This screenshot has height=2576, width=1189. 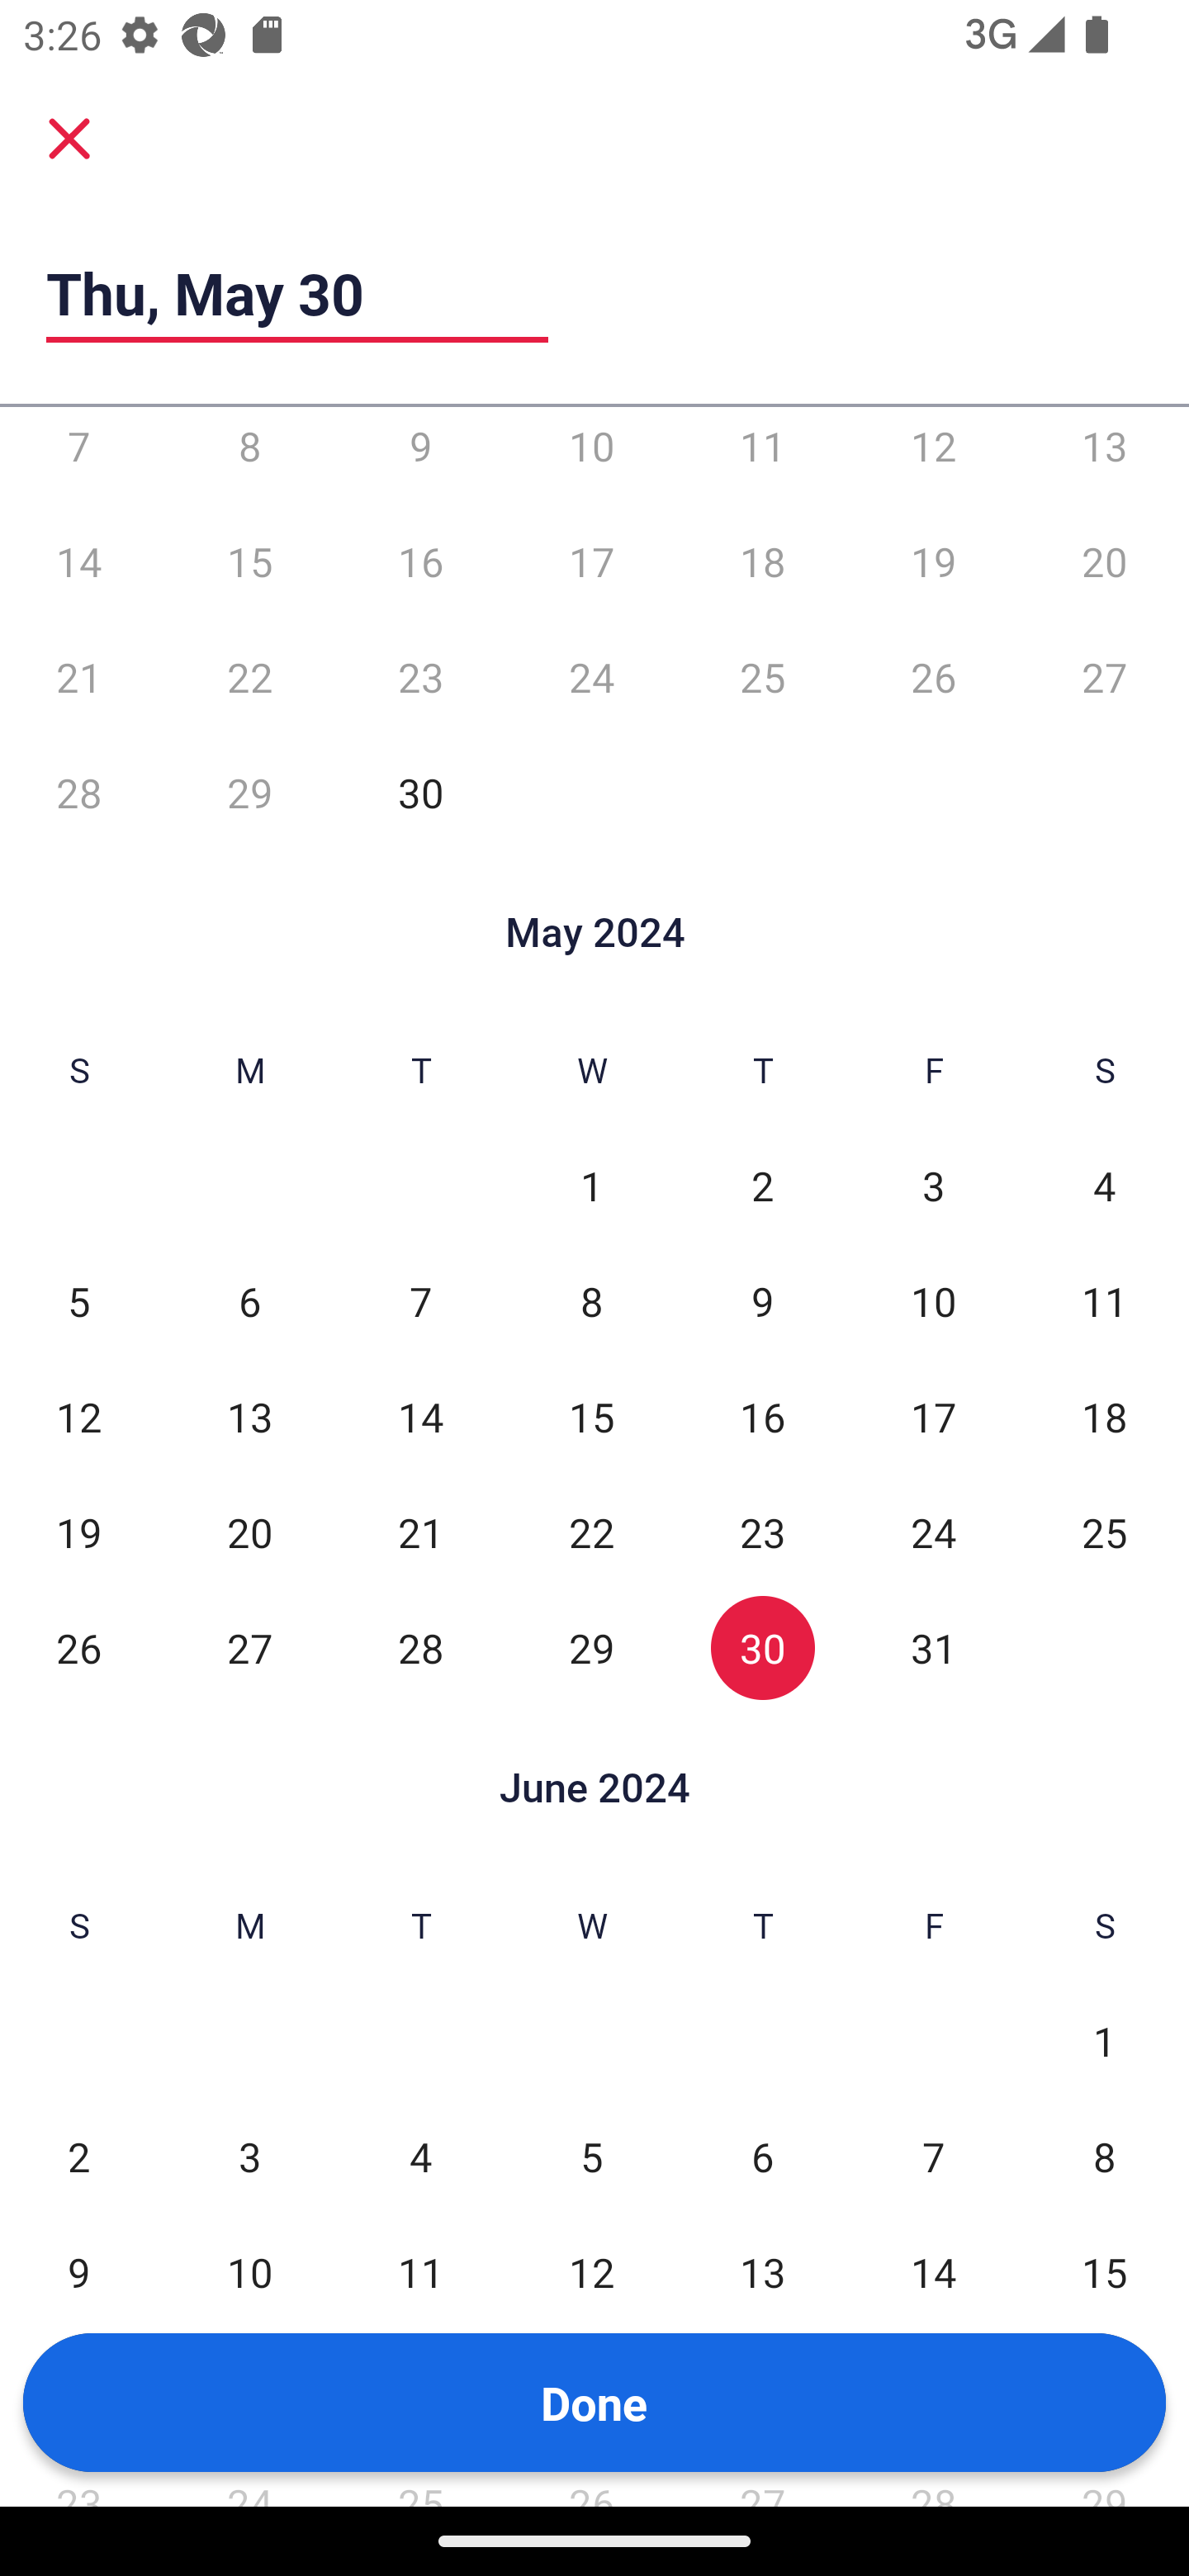 What do you see at coordinates (421, 675) in the screenshot?
I see `23 Tue, Apr 23, Not Selected` at bounding box center [421, 675].